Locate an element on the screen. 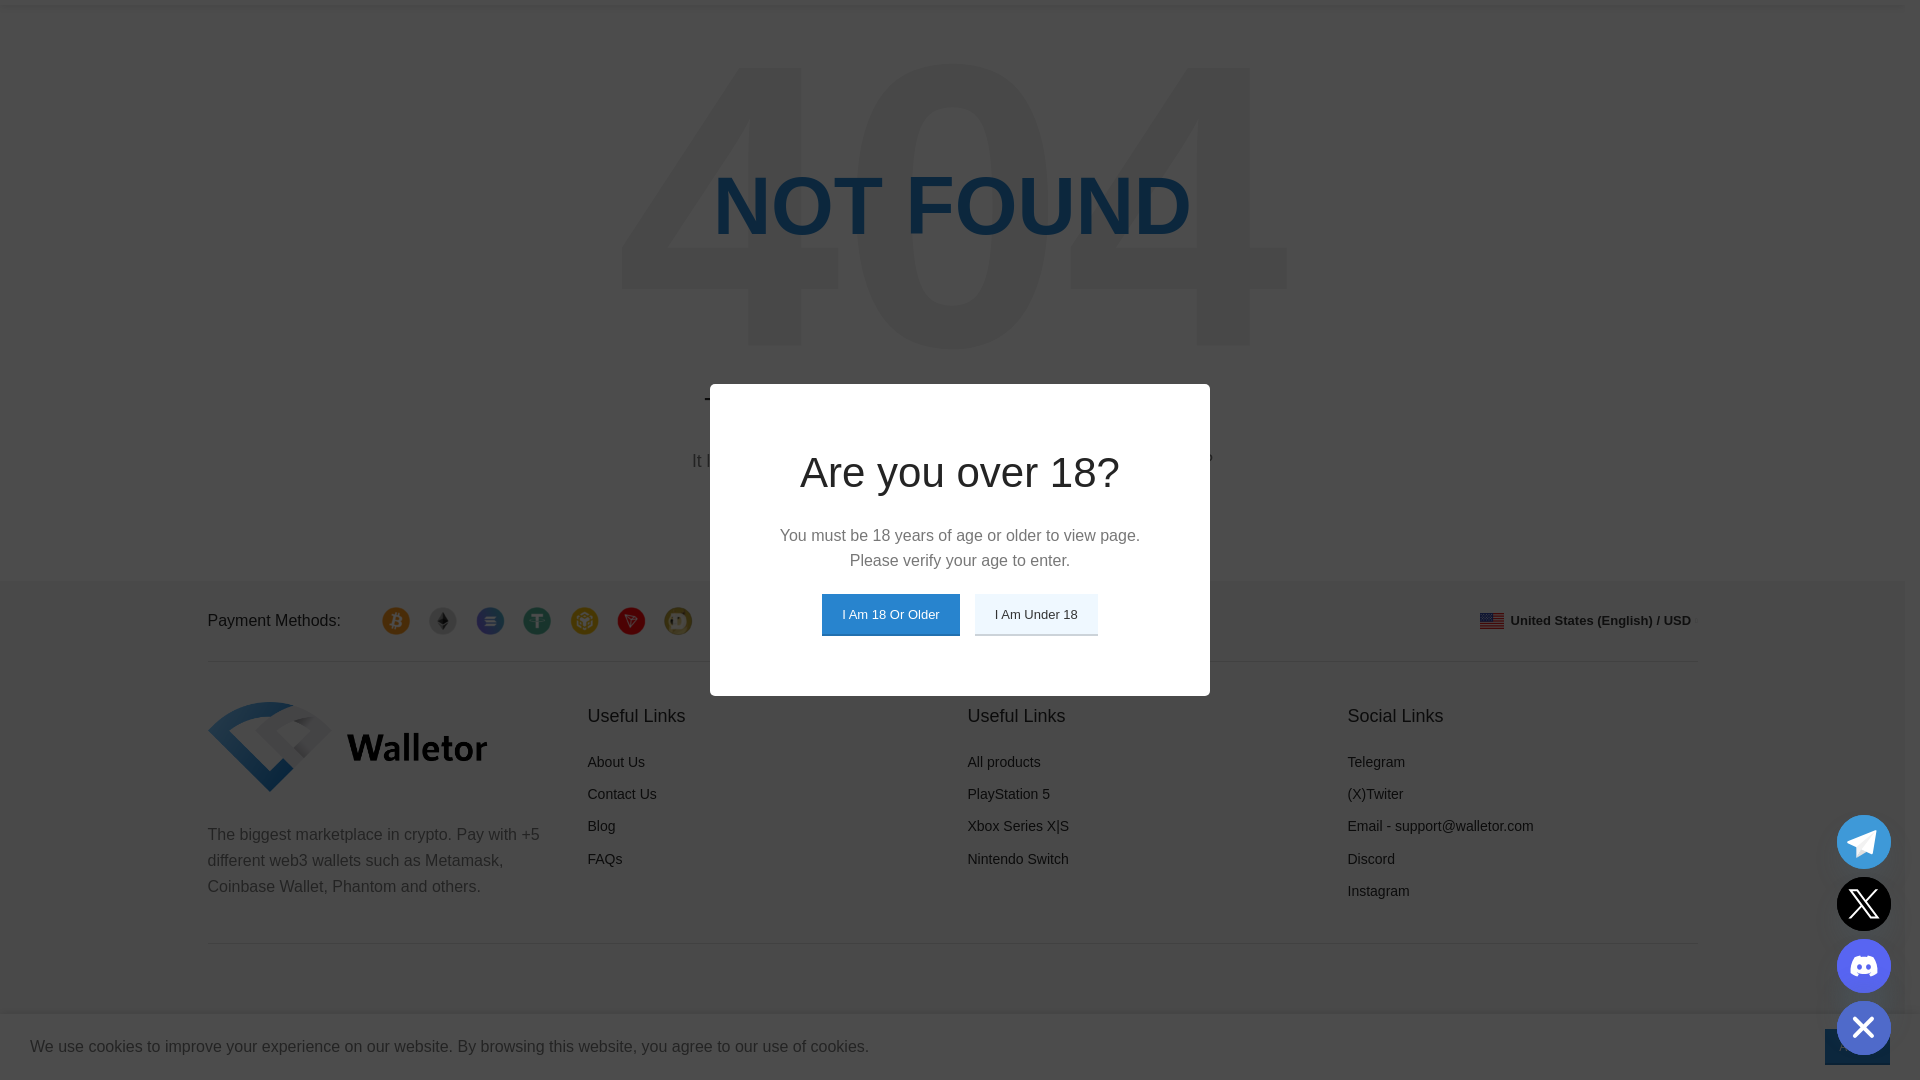 The image size is (1920, 1080). wd-furniture-flag-usa is located at coordinates (1492, 620).